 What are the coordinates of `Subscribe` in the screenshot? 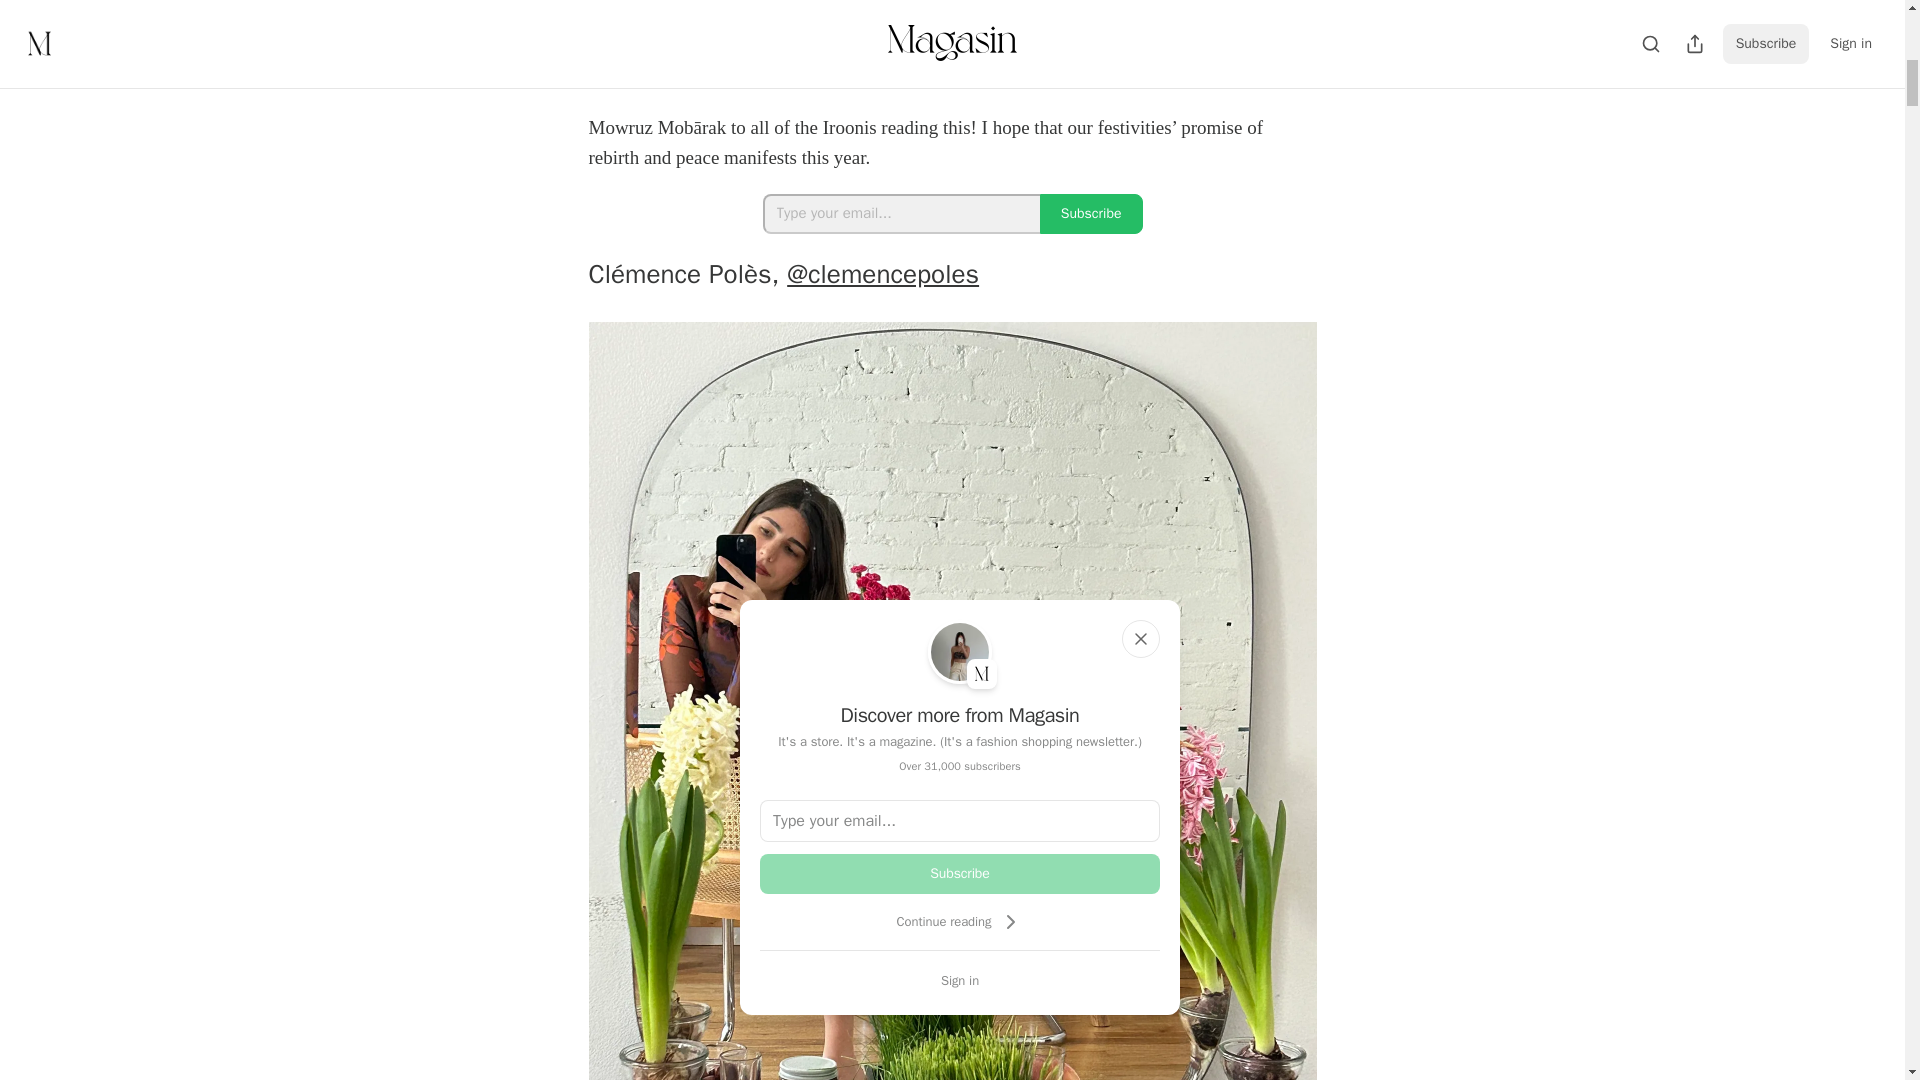 It's located at (960, 874).